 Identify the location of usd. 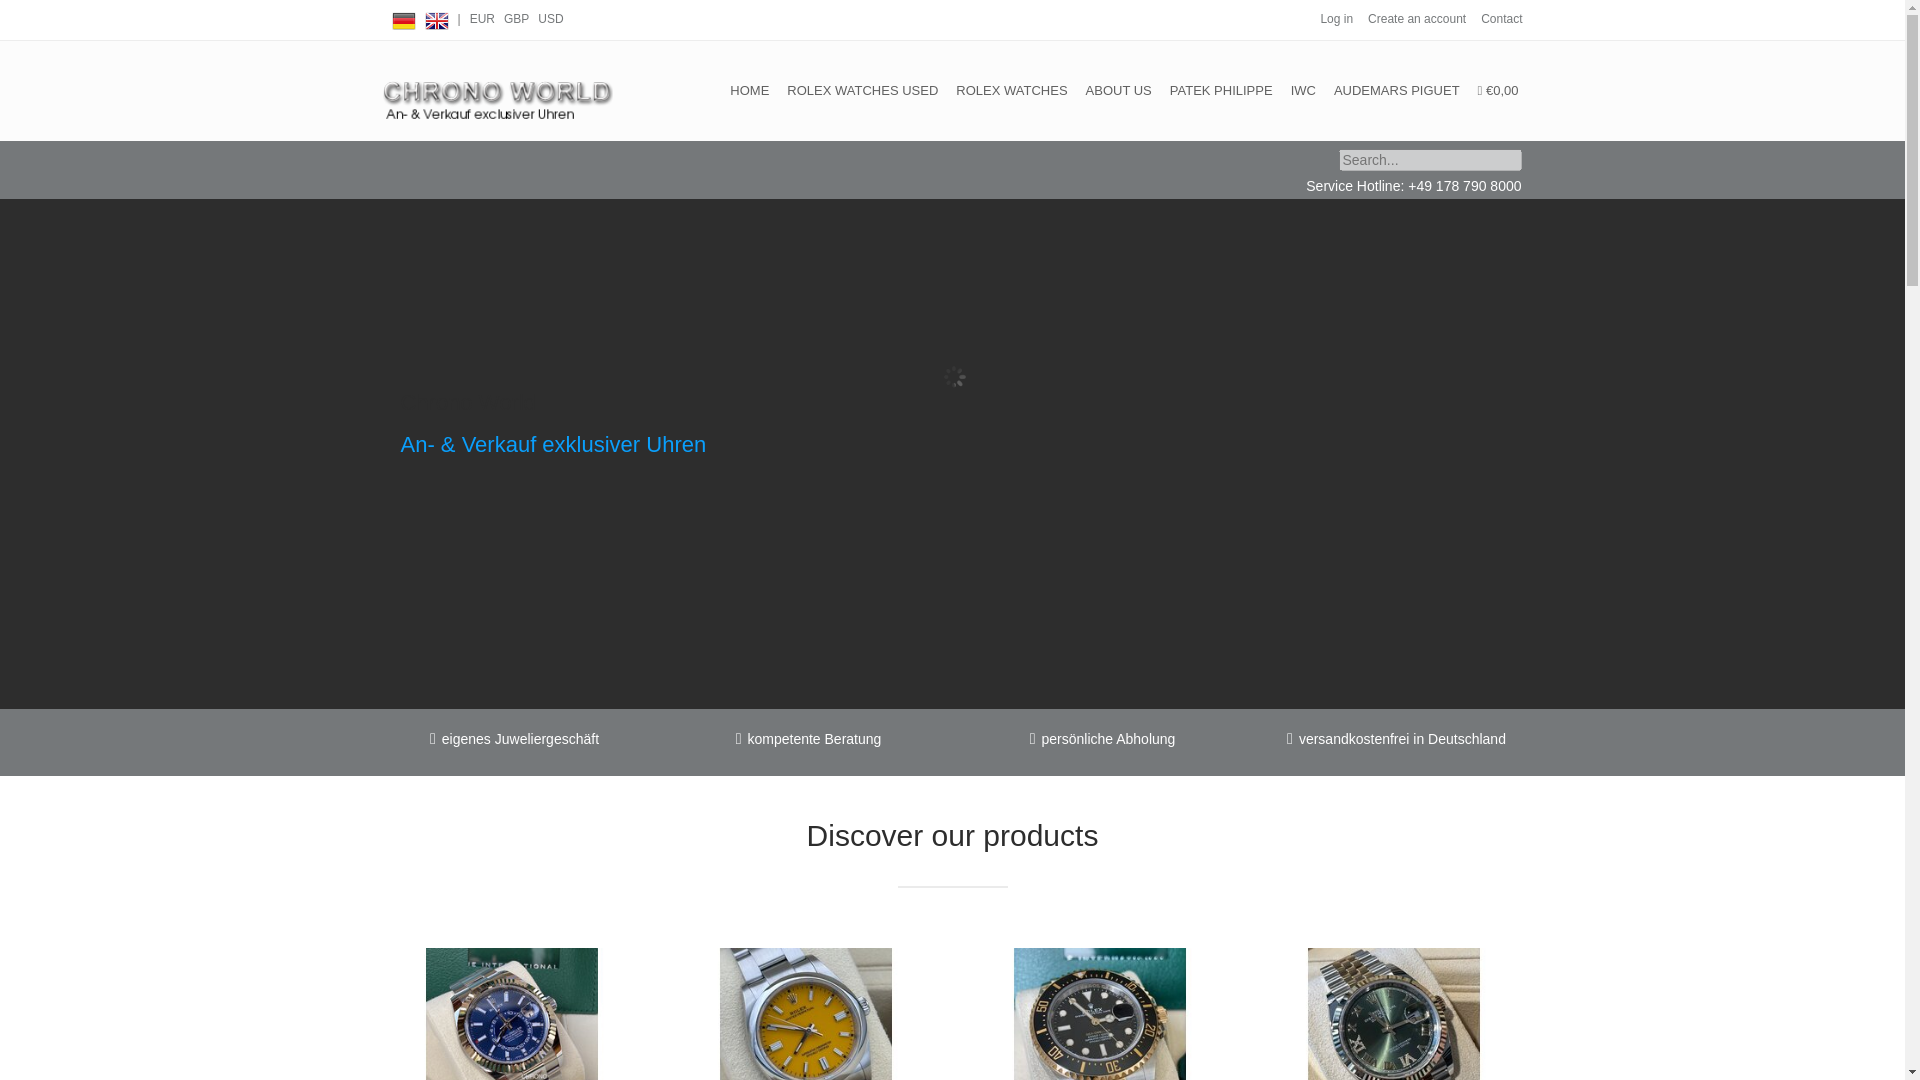
(550, 18).